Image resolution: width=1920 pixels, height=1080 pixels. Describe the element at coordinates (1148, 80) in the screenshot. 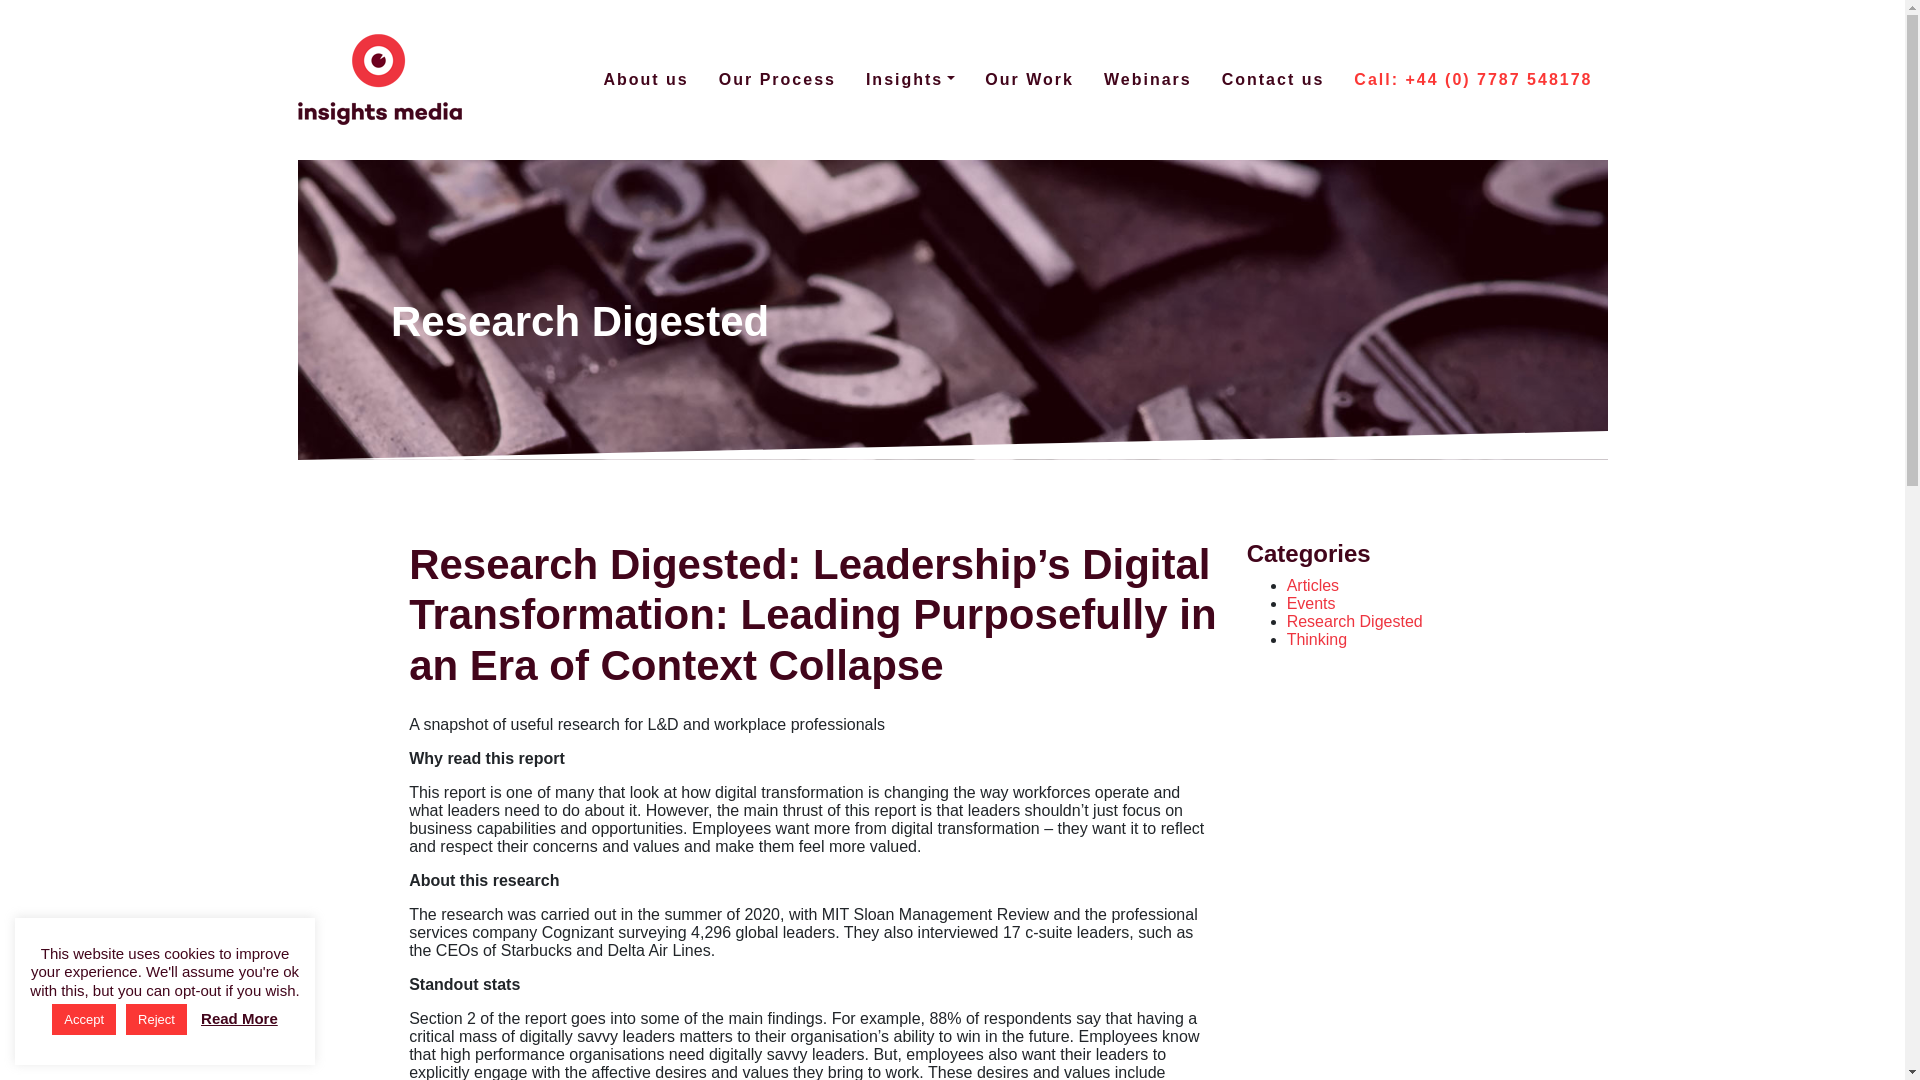

I see `Webinars` at that location.